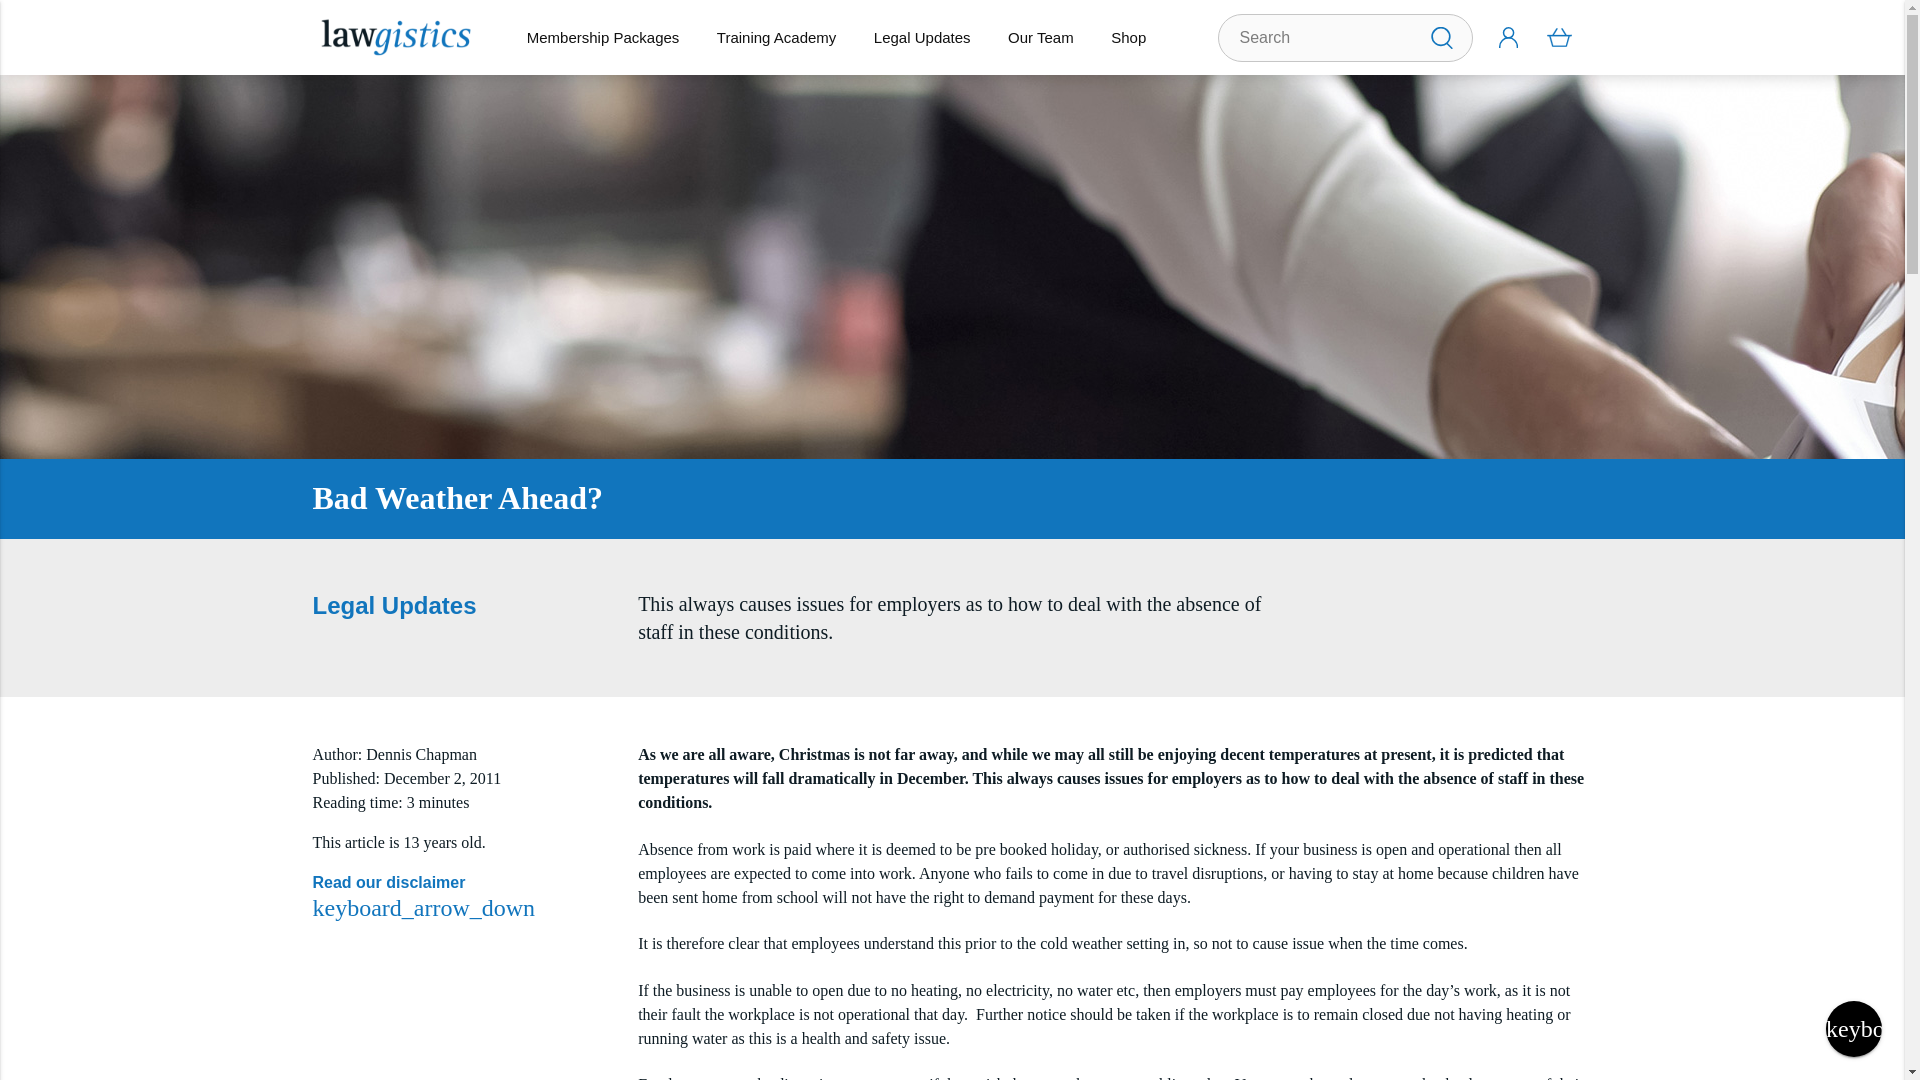 This screenshot has width=1920, height=1080. What do you see at coordinates (603, 37) in the screenshot?
I see `Membership Packages` at bounding box center [603, 37].